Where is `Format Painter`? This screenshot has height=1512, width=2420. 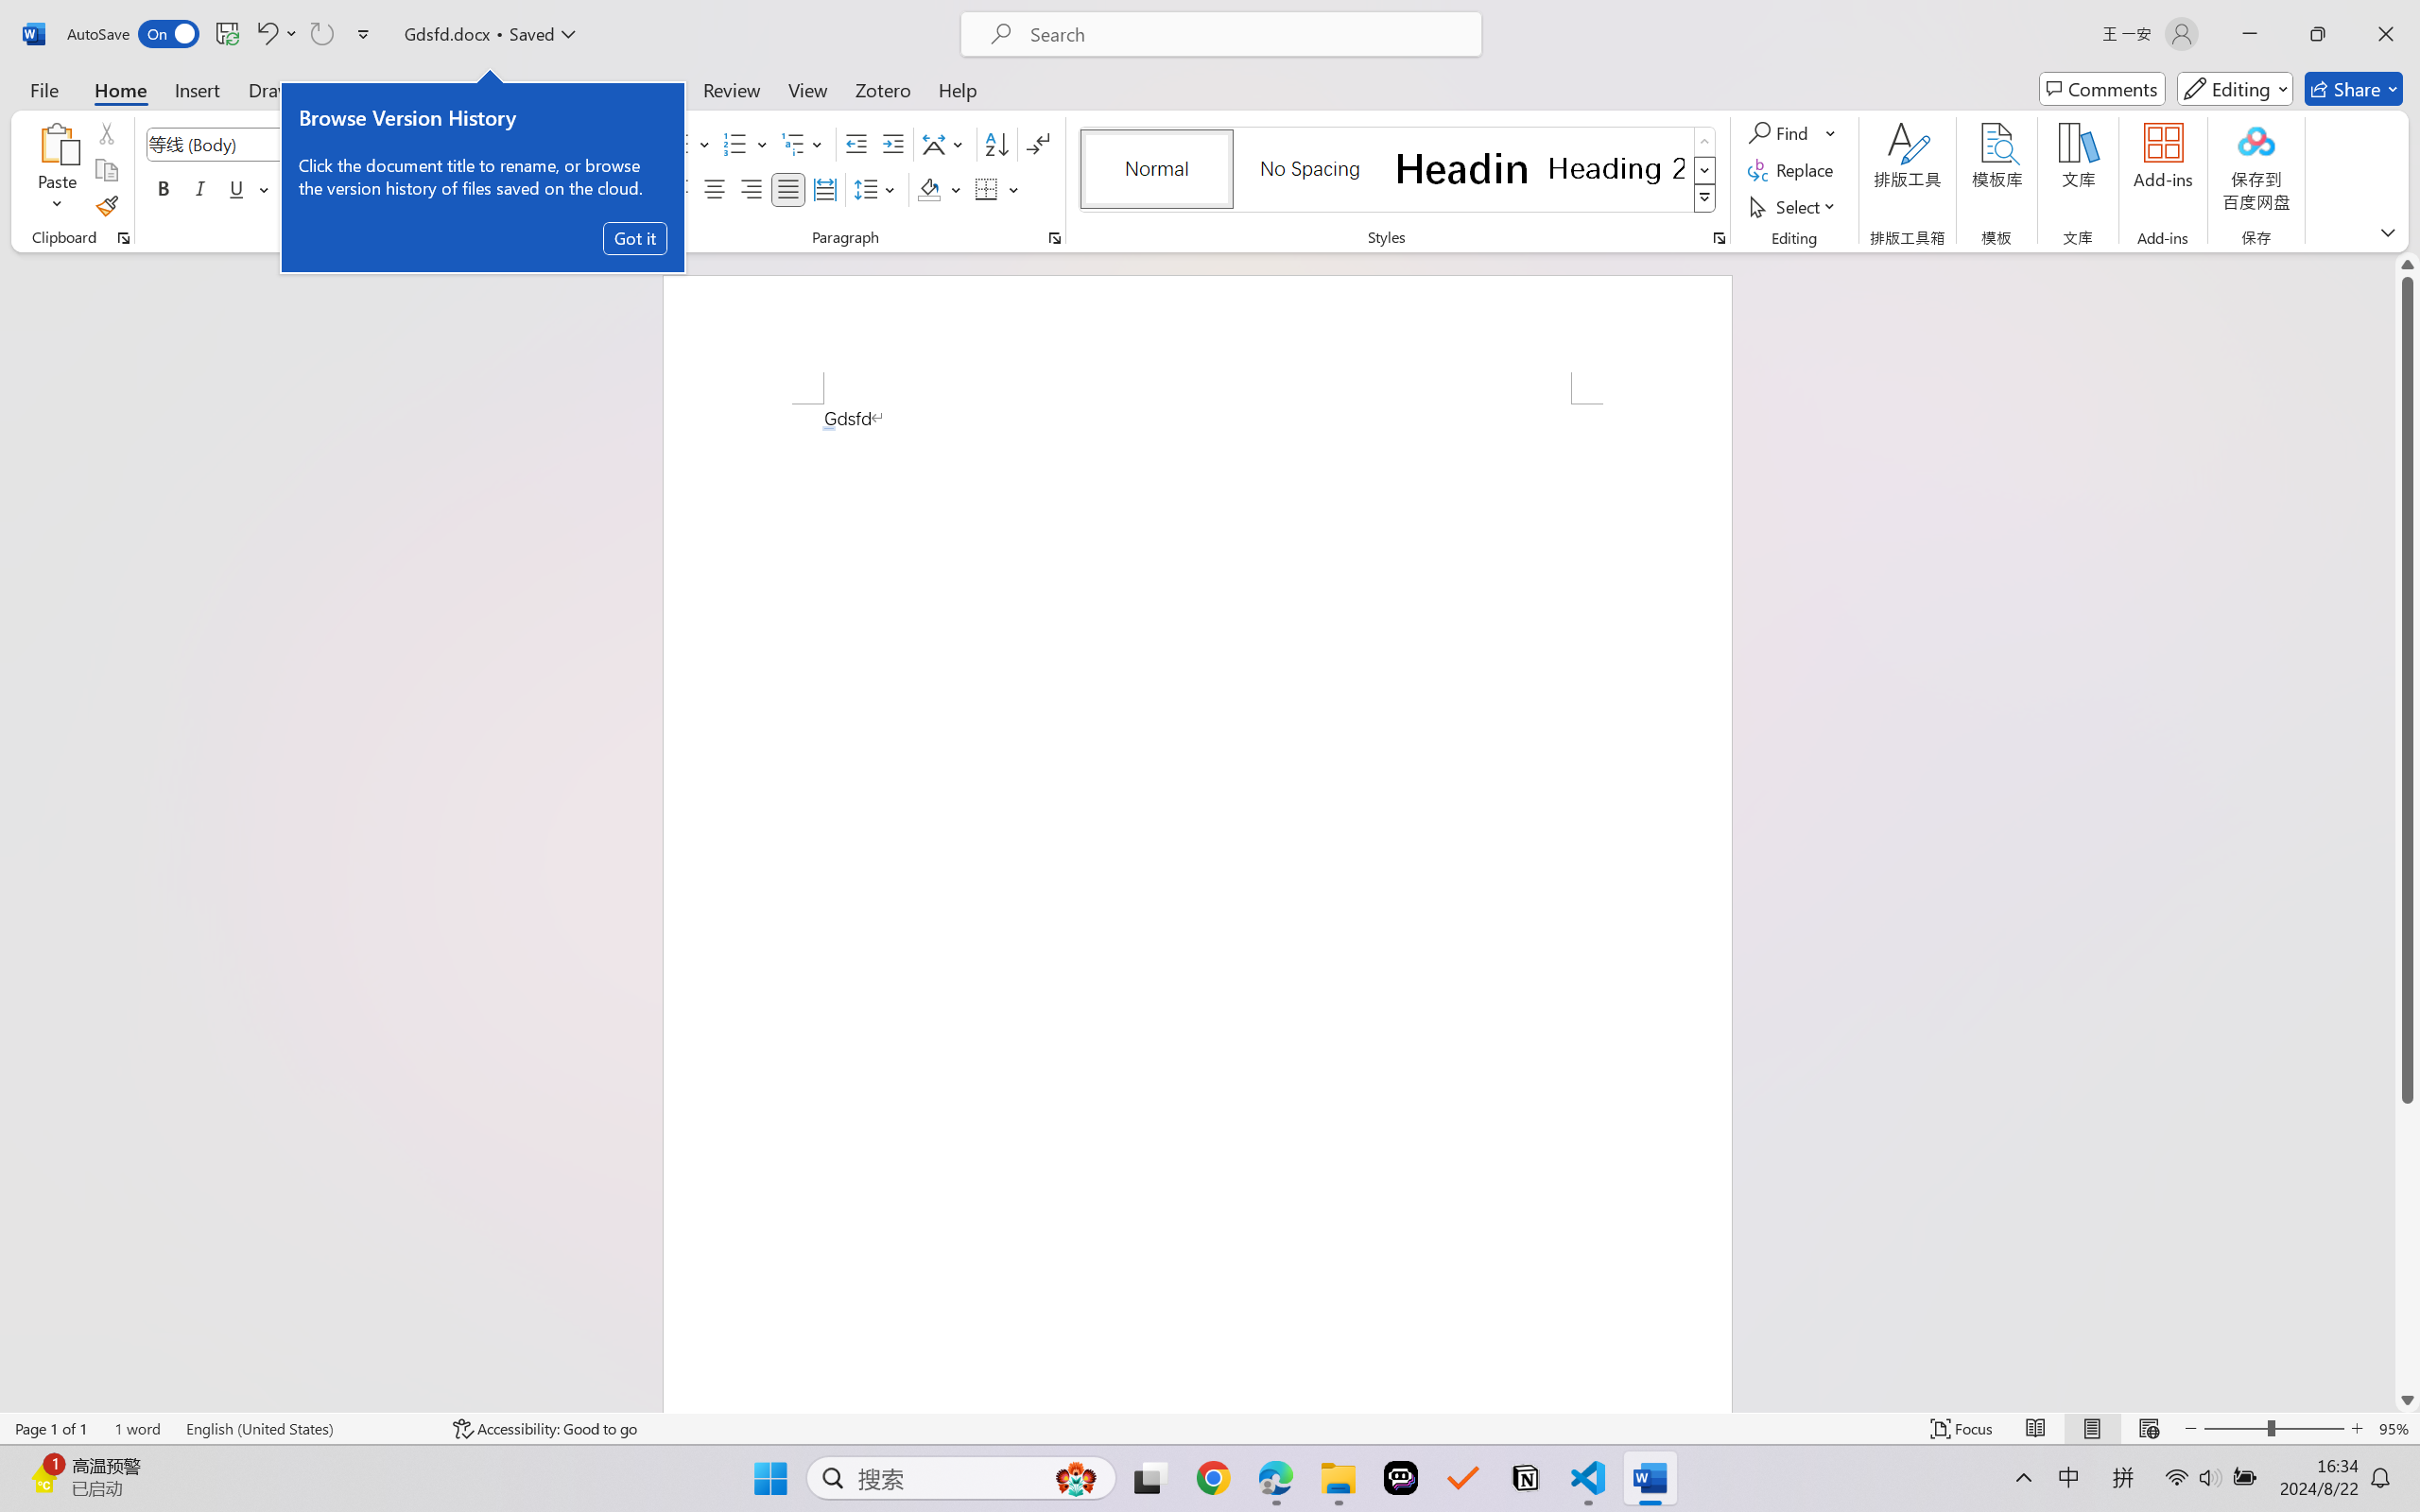
Format Painter is located at coordinates (106, 206).